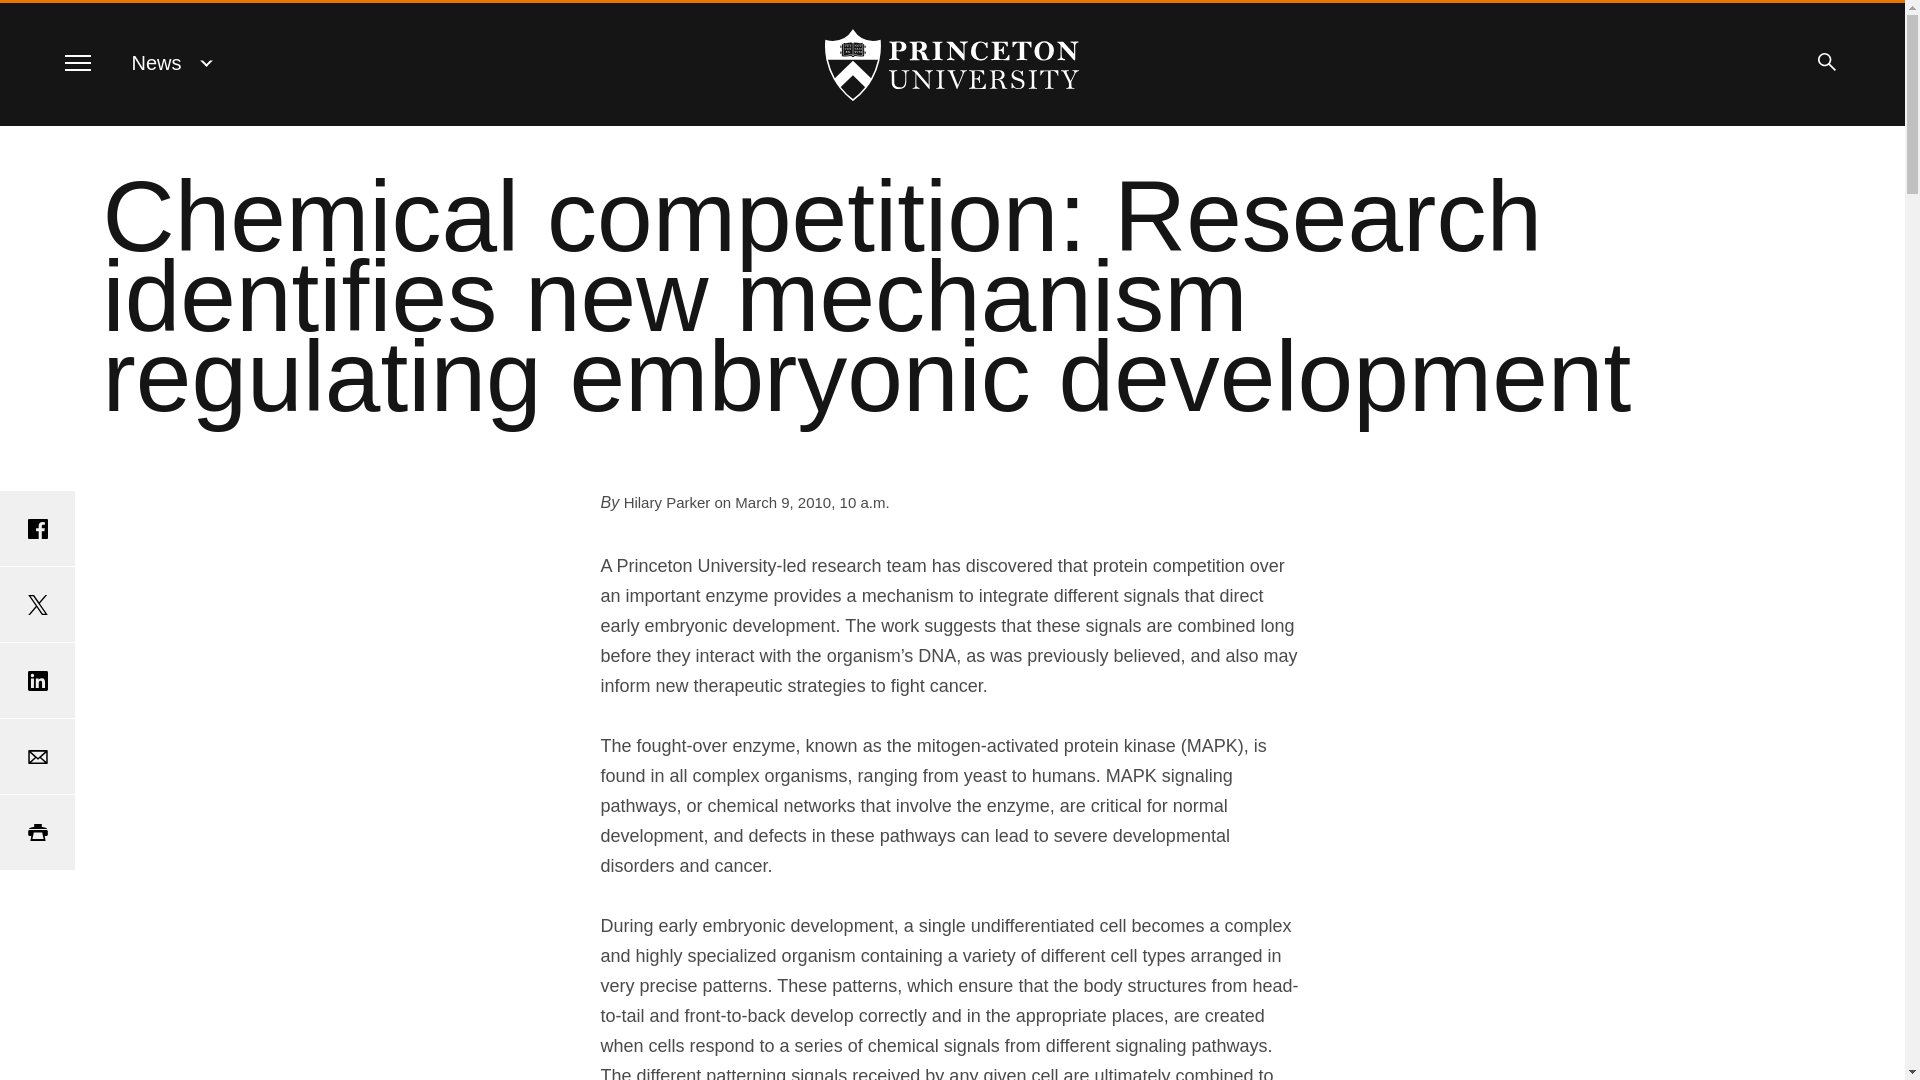 This screenshot has width=1920, height=1080. Describe the element at coordinates (37, 832) in the screenshot. I see `Print` at that location.